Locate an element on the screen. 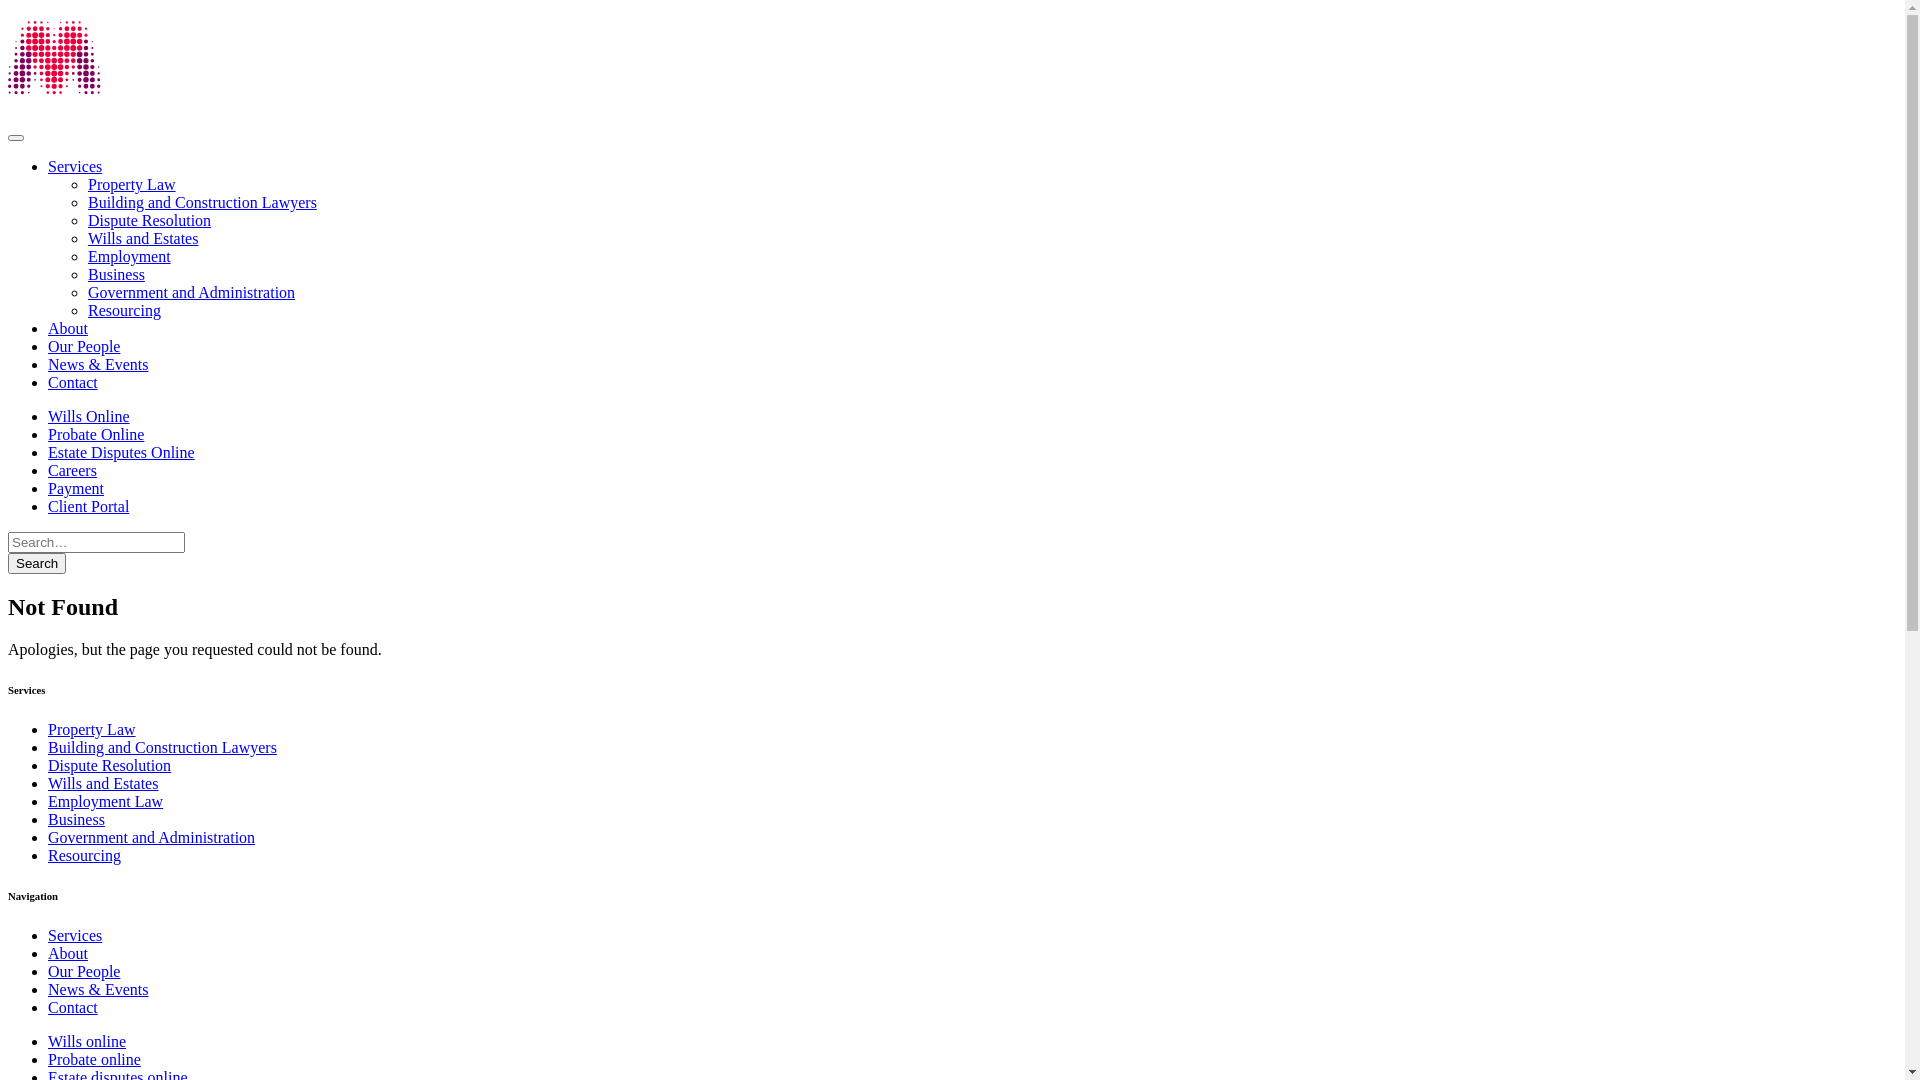 The width and height of the screenshot is (1920, 1080). Wills Online is located at coordinates (89, 416).